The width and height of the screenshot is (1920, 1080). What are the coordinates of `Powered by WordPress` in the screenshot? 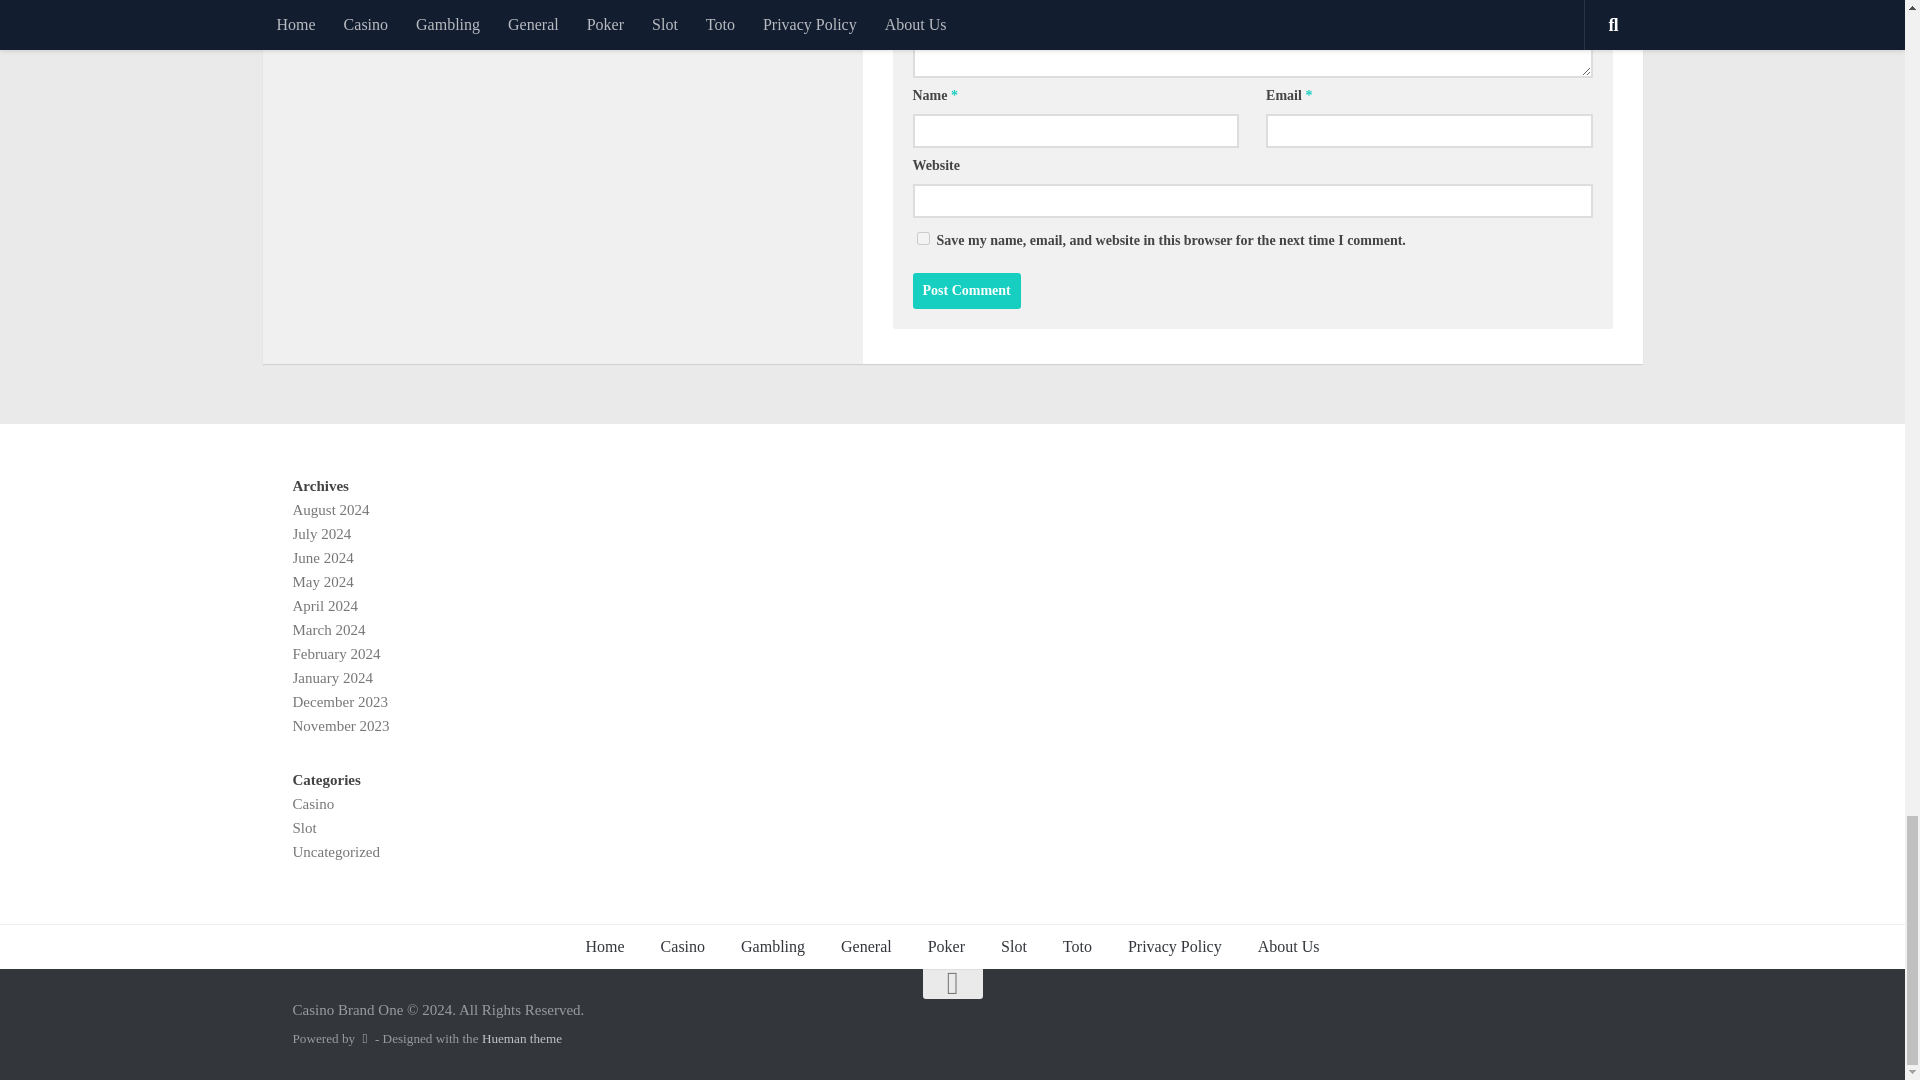 It's located at (364, 1038).